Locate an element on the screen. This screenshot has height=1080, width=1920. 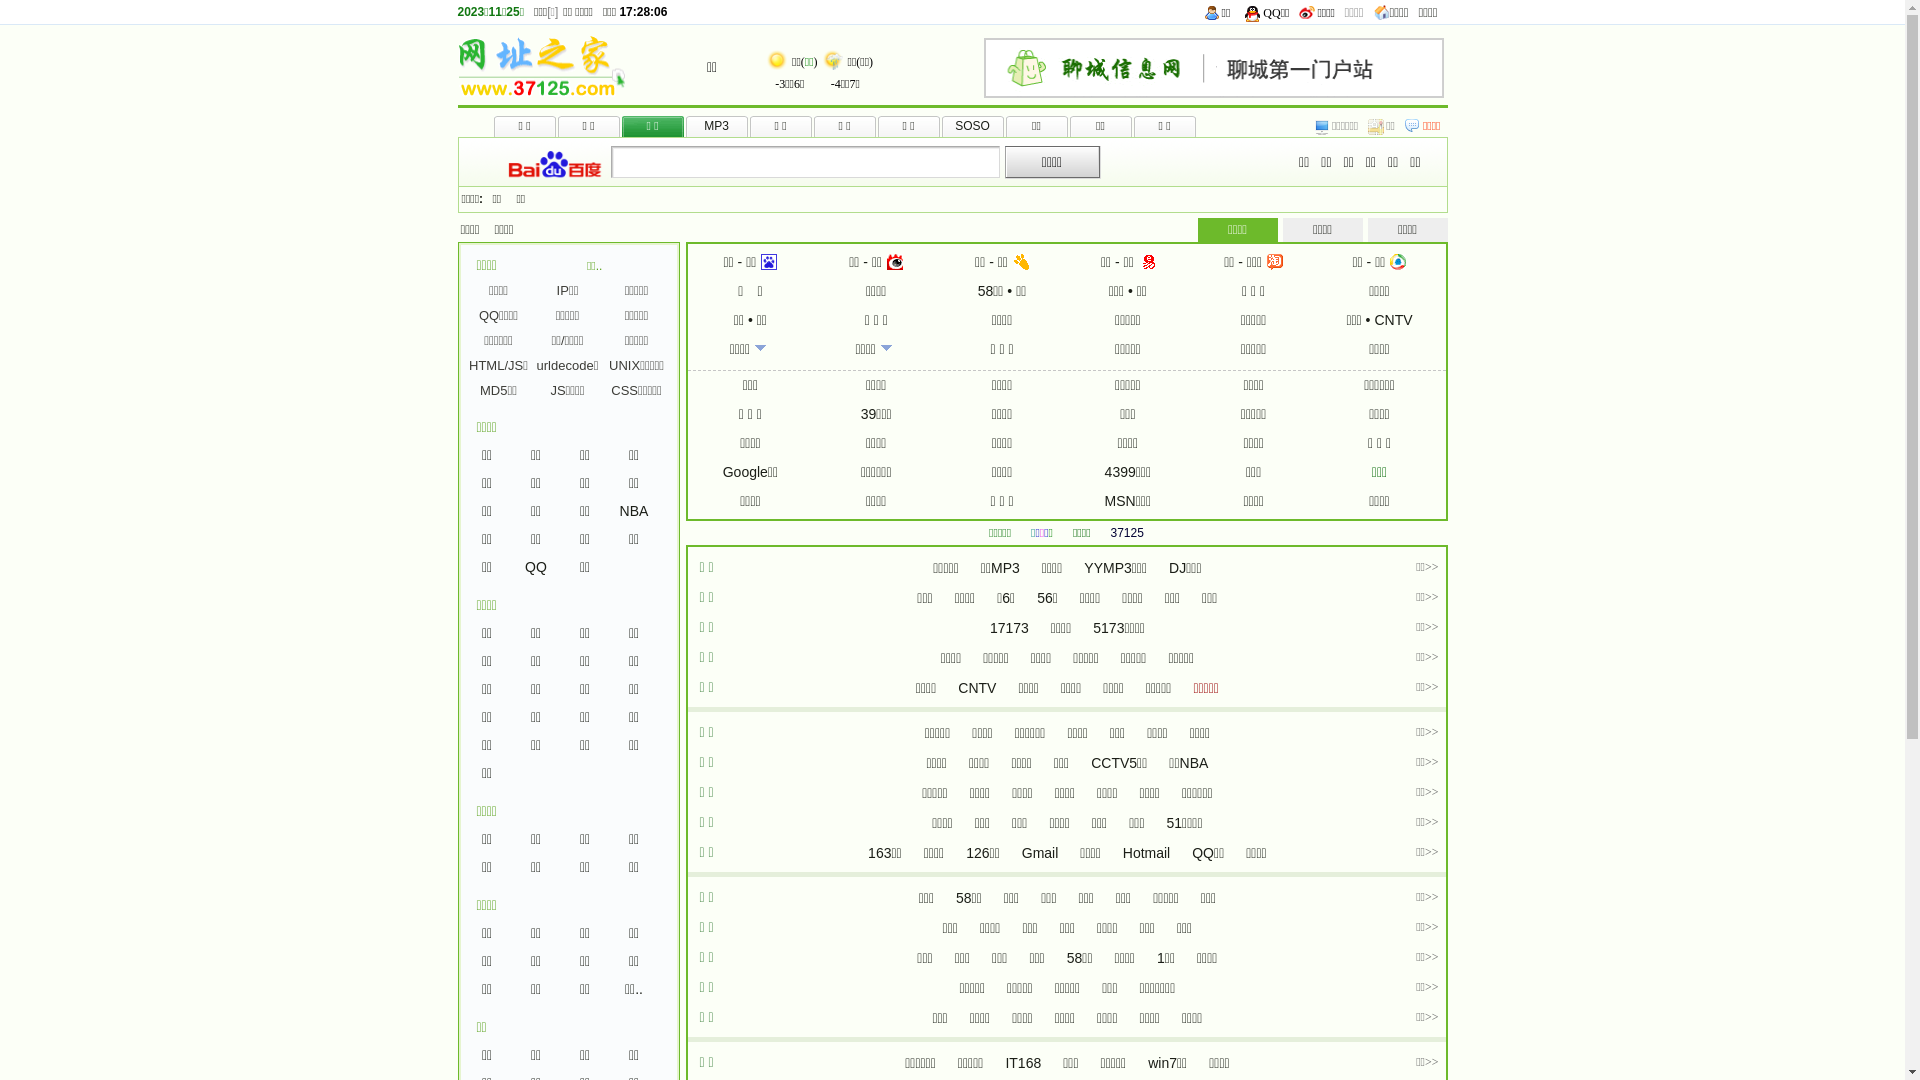
17173 is located at coordinates (1010, 628).